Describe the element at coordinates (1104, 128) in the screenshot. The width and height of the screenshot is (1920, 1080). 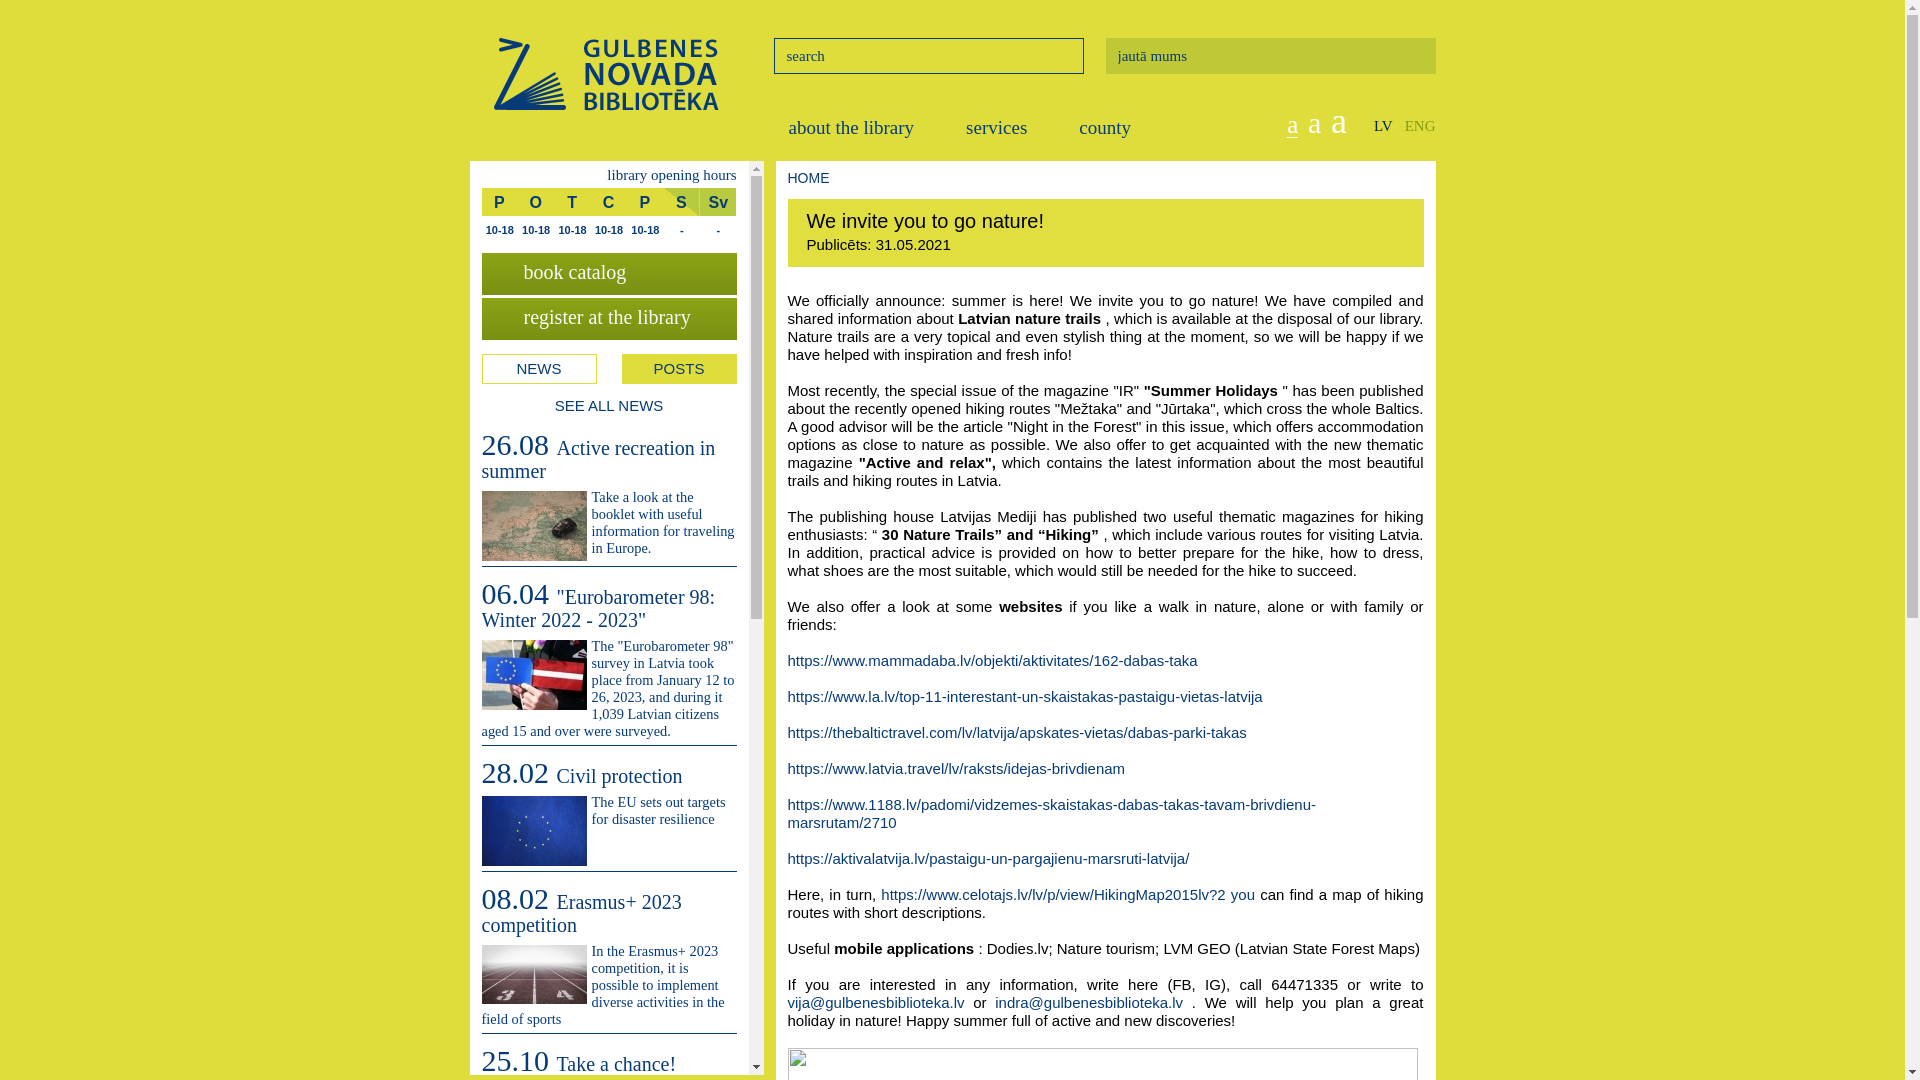
I see `county` at that location.